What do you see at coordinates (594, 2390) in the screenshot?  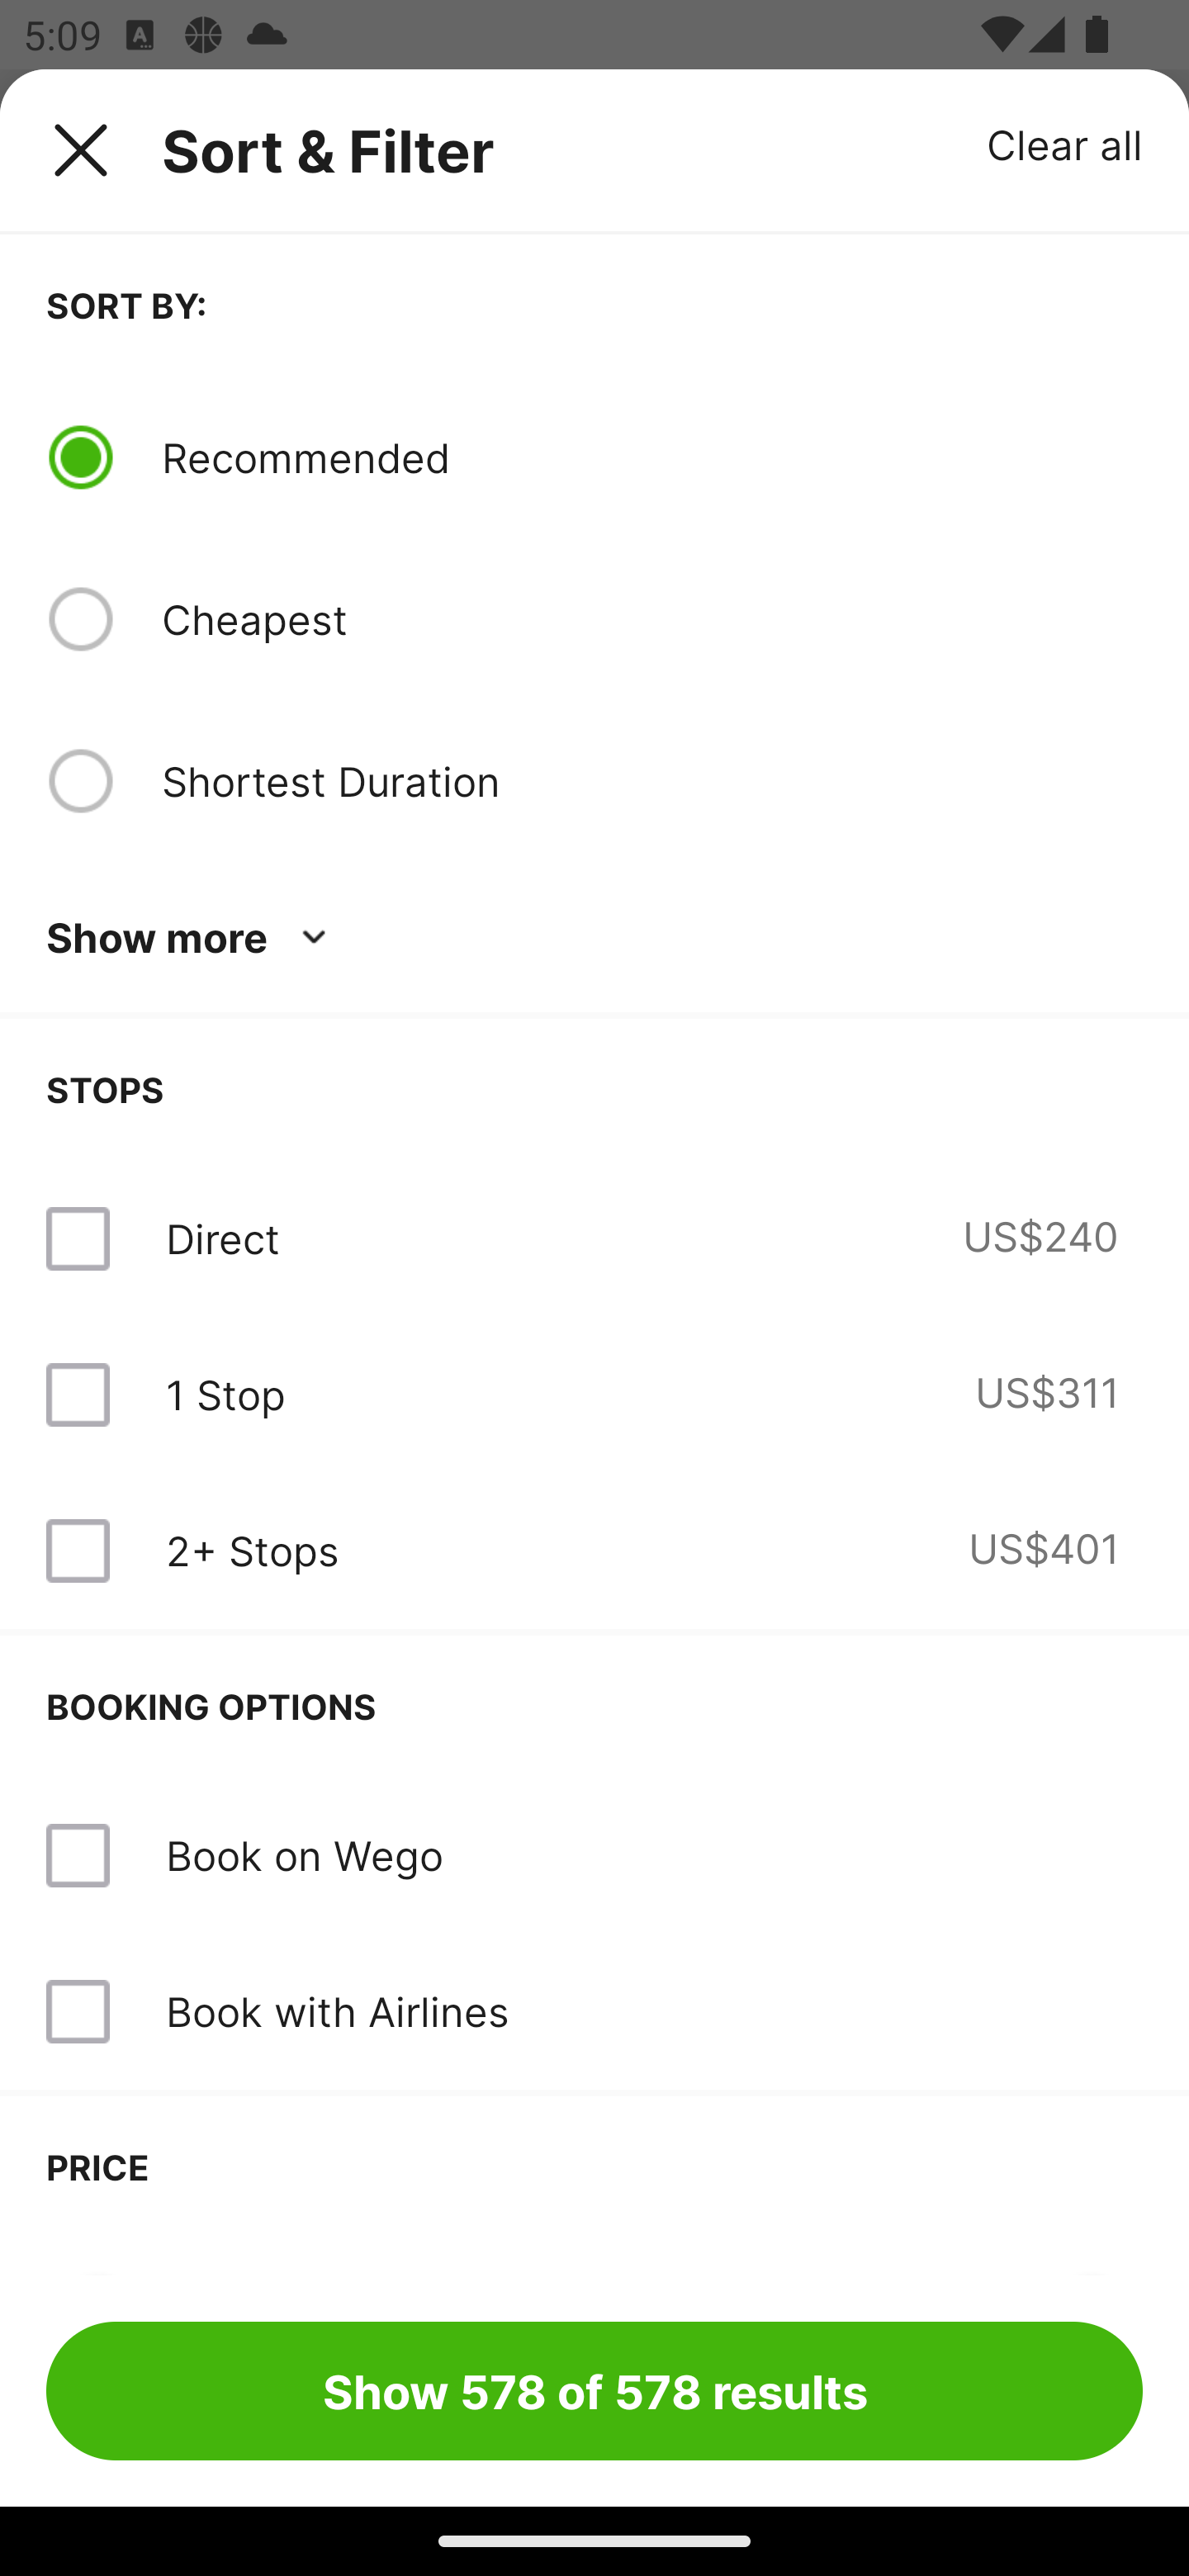 I see `Show 578 of 578 results` at bounding box center [594, 2390].